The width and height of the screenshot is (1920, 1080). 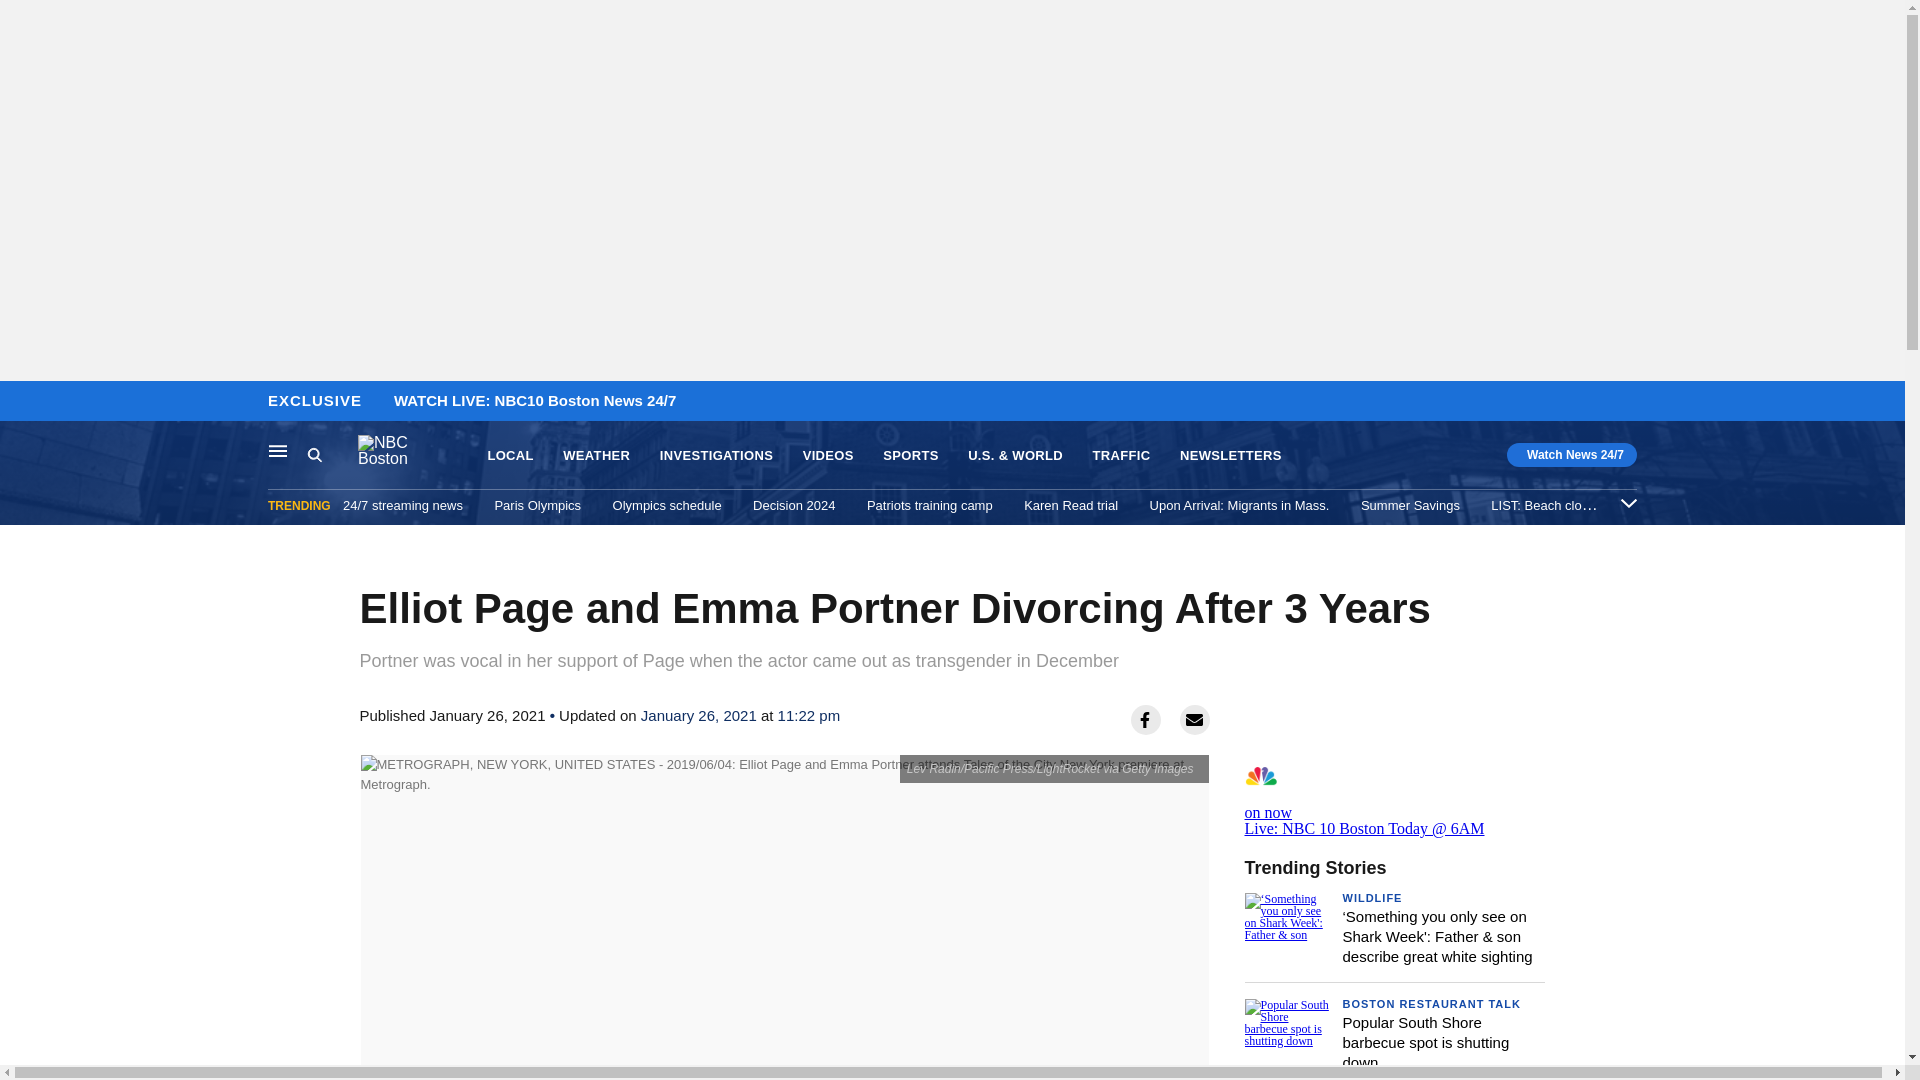 What do you see at coordinates (910, 456) in the screenshot?
I see `SPORTS` at bounding box center [910, 456].